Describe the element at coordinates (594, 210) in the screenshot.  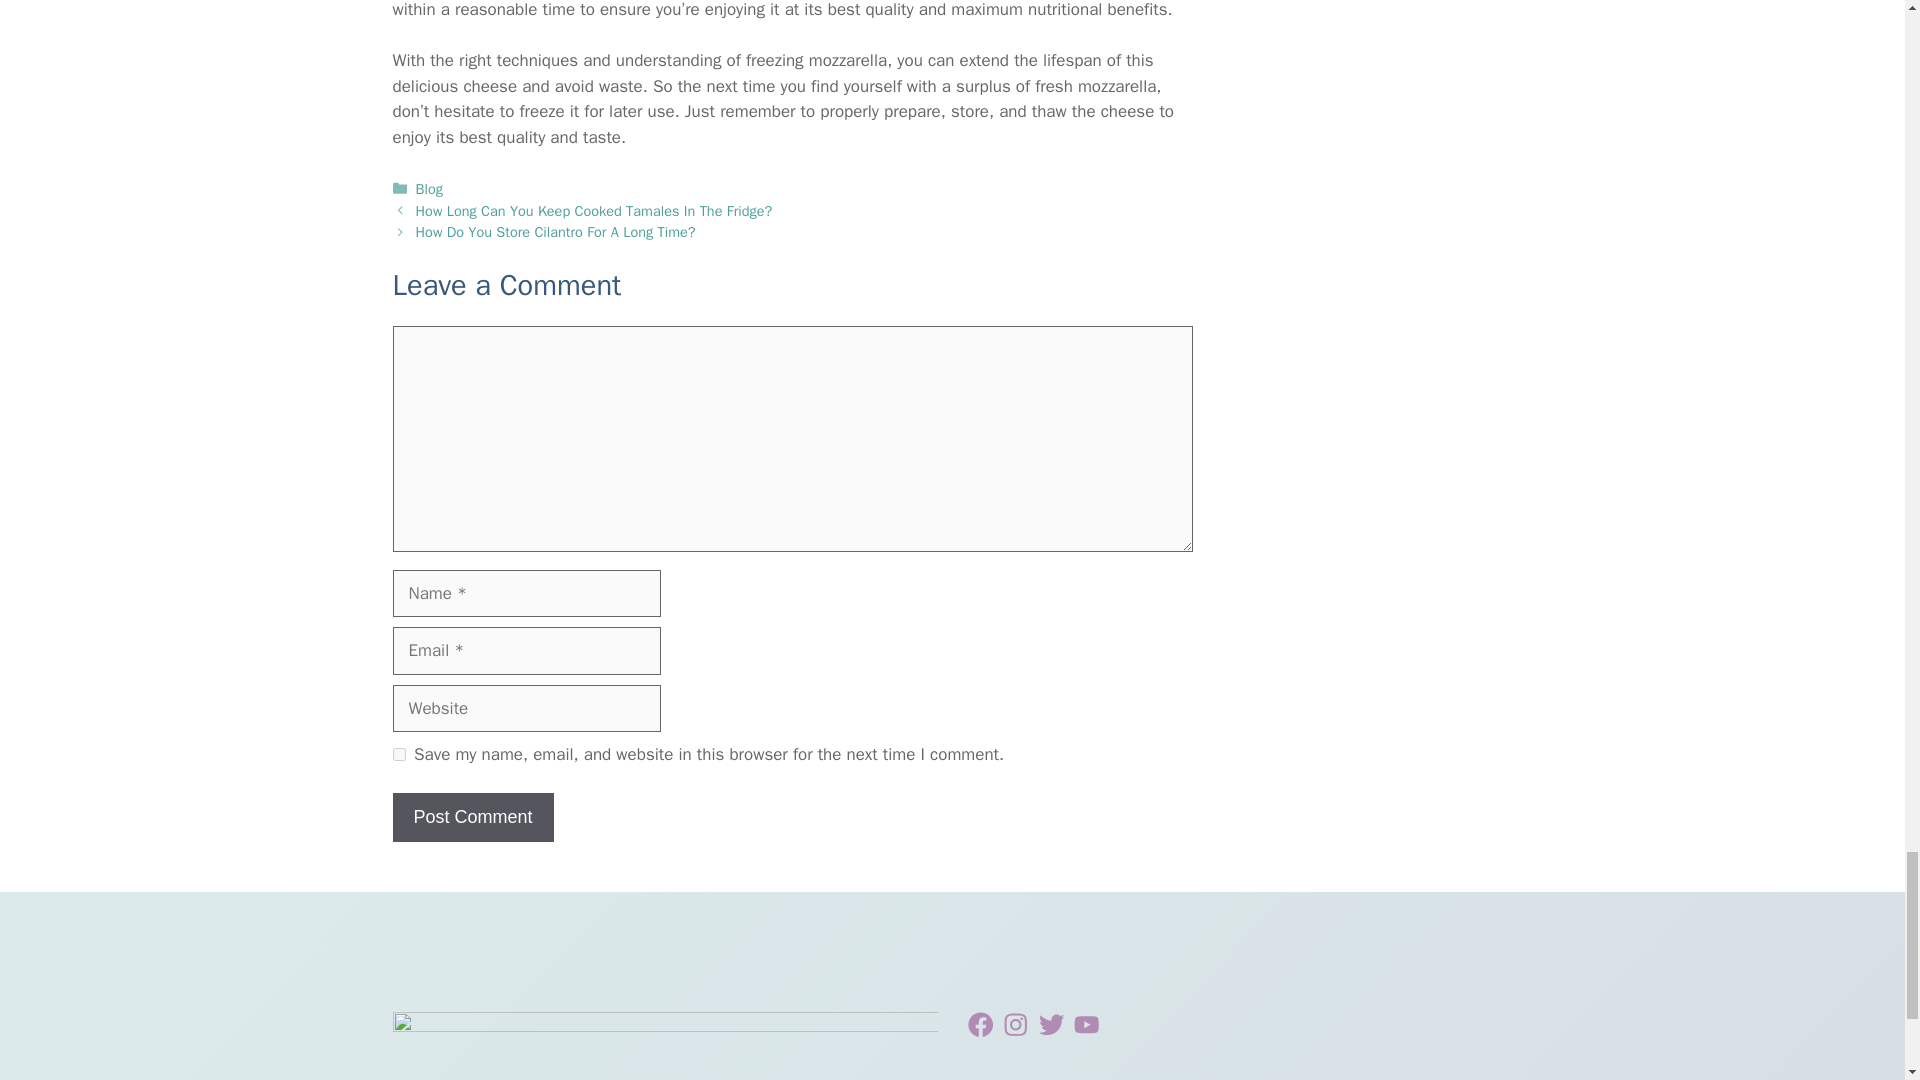
I see `How Long Can You Keep Cooked Tamales In The Fridge?` at that location.